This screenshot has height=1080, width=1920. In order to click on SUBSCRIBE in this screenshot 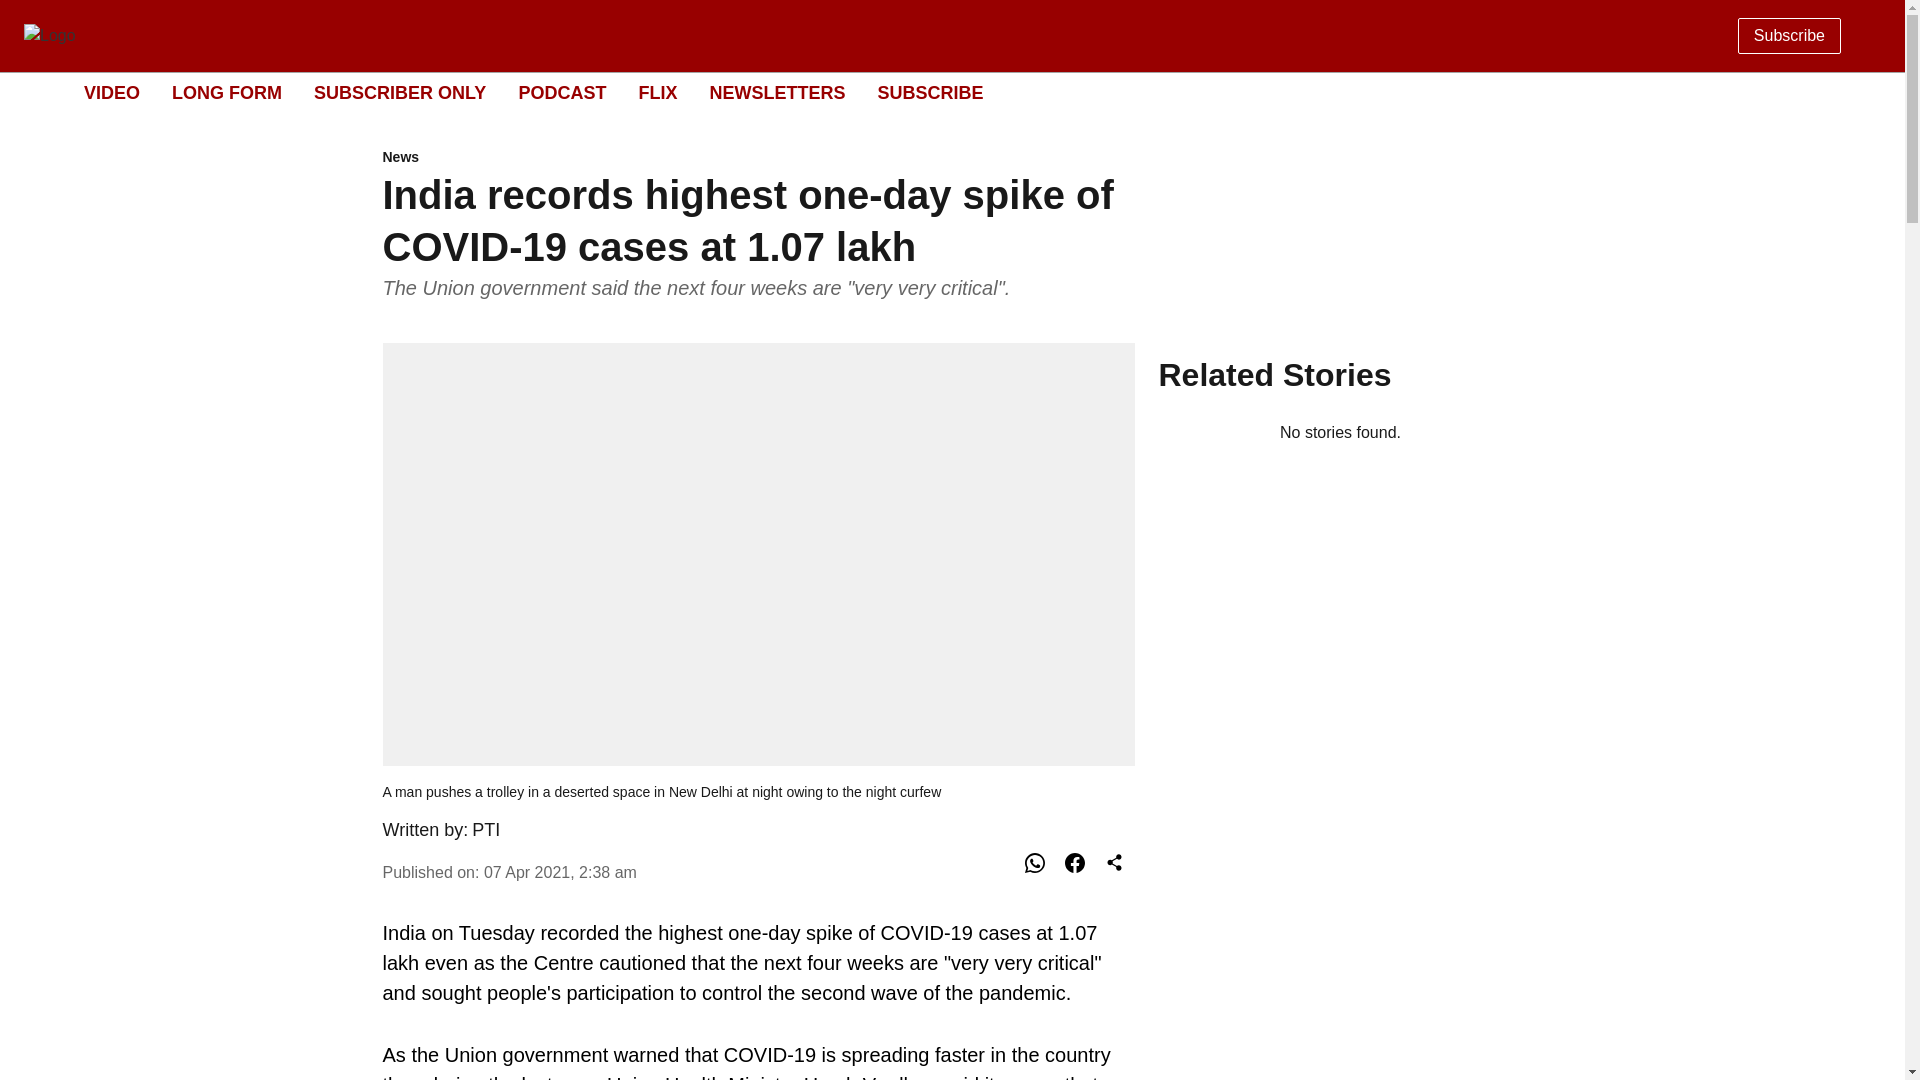, I will do `click(930, 92)`.